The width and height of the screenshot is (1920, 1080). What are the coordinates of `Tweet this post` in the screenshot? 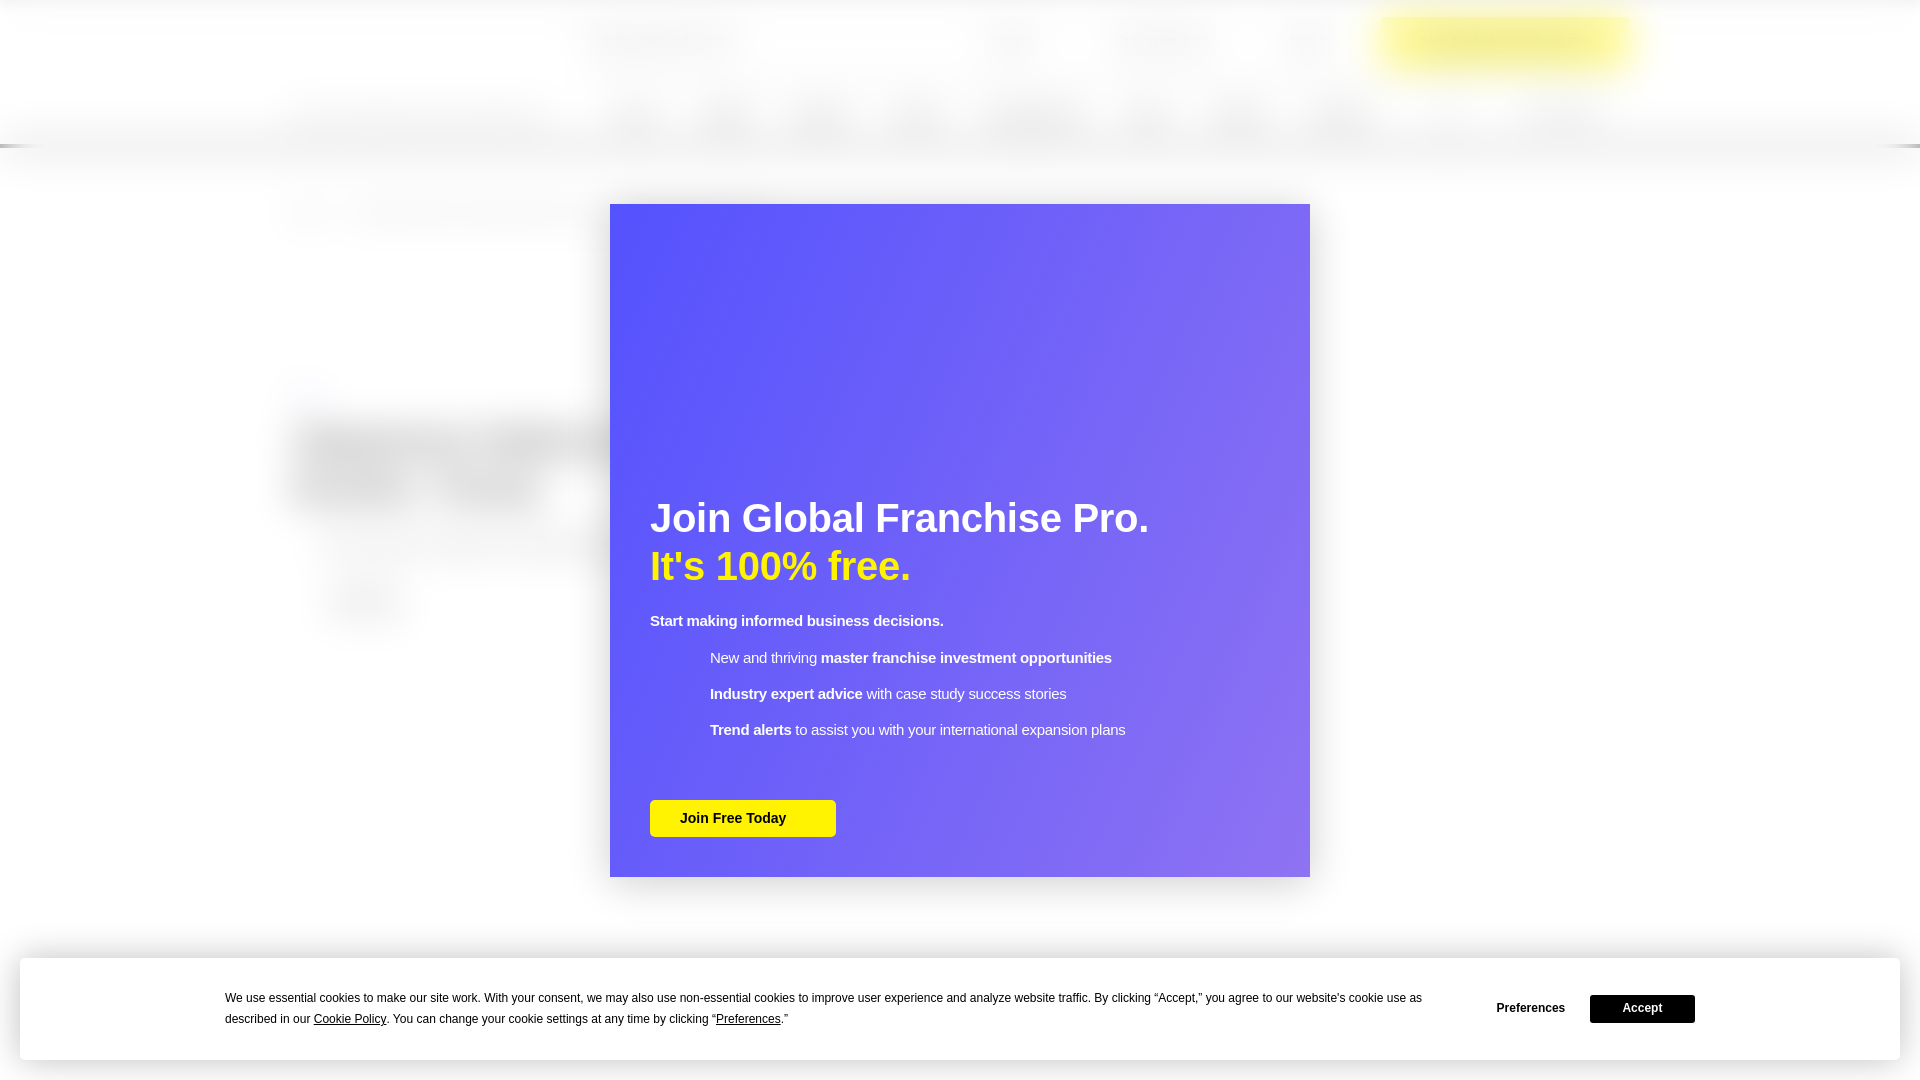 It's located at (1214, 602).